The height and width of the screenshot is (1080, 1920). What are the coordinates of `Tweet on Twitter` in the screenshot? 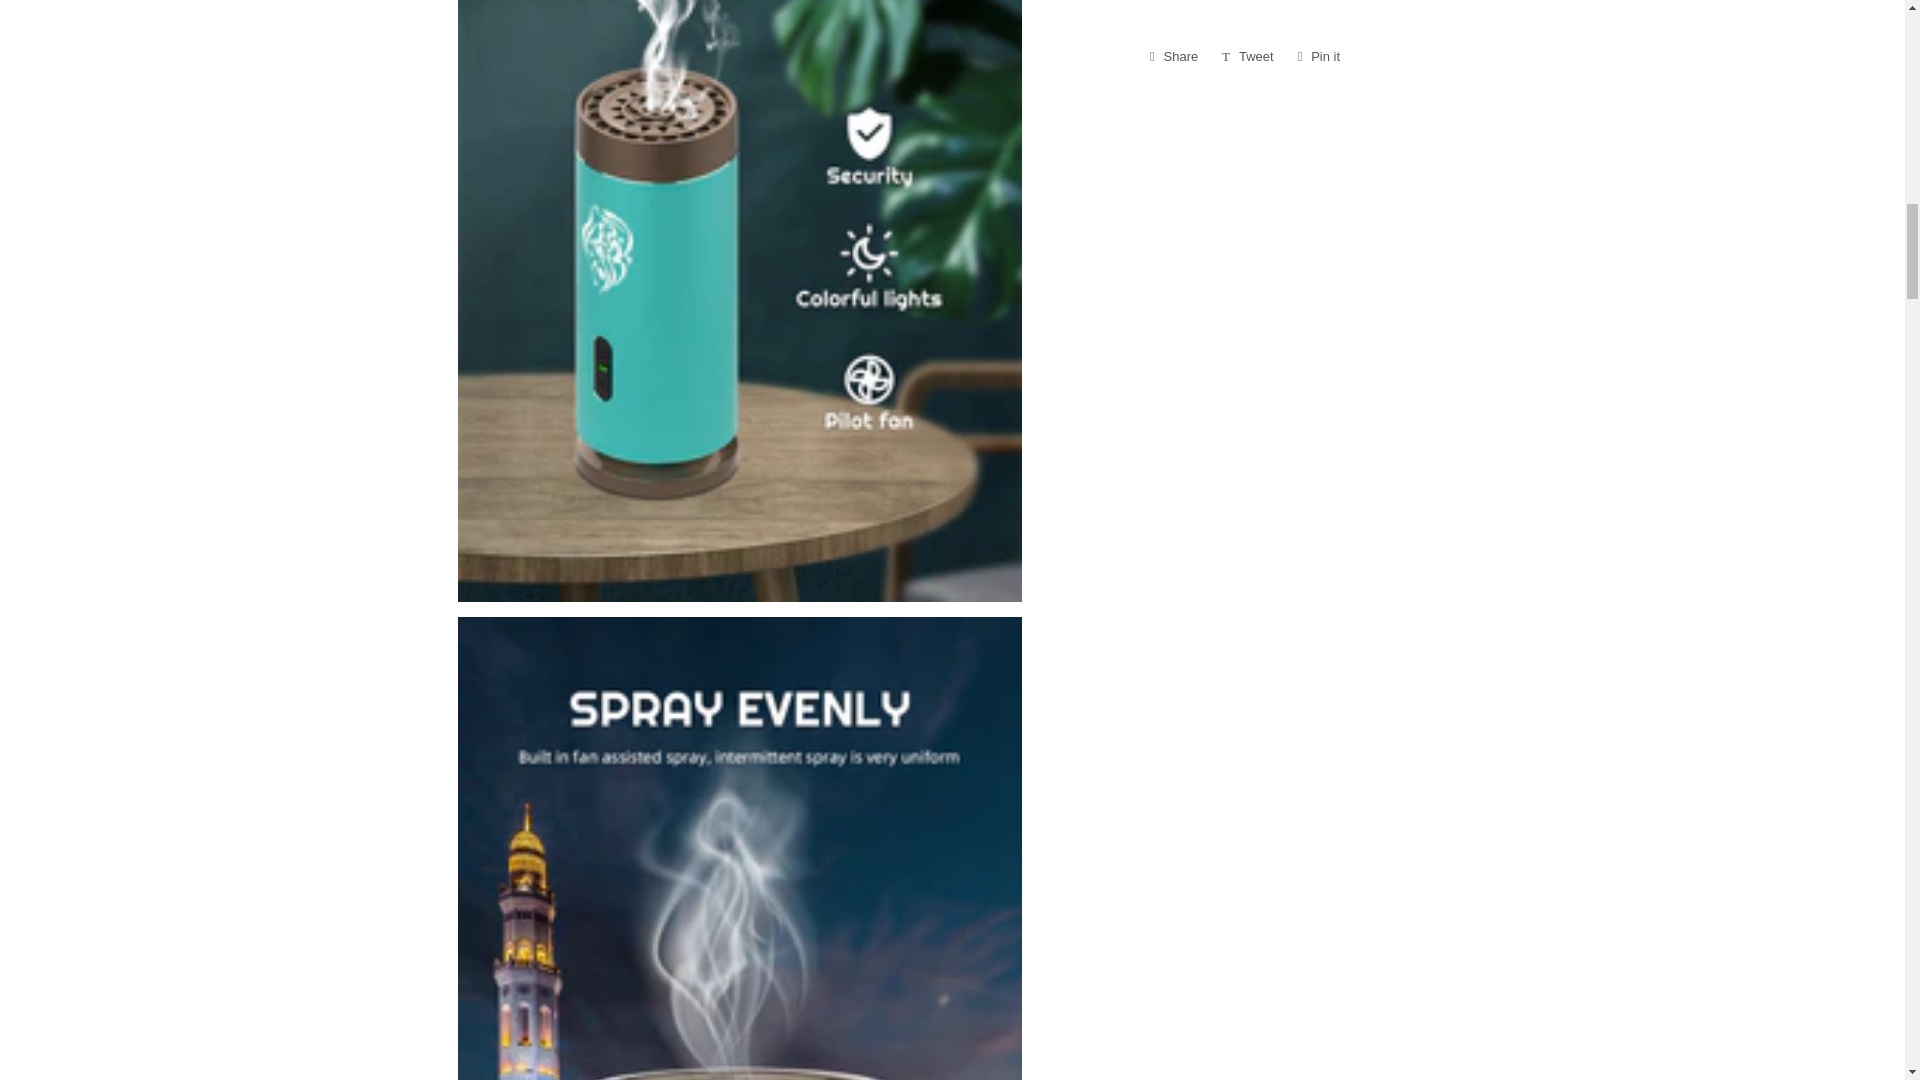 It's located at (1248, 57).